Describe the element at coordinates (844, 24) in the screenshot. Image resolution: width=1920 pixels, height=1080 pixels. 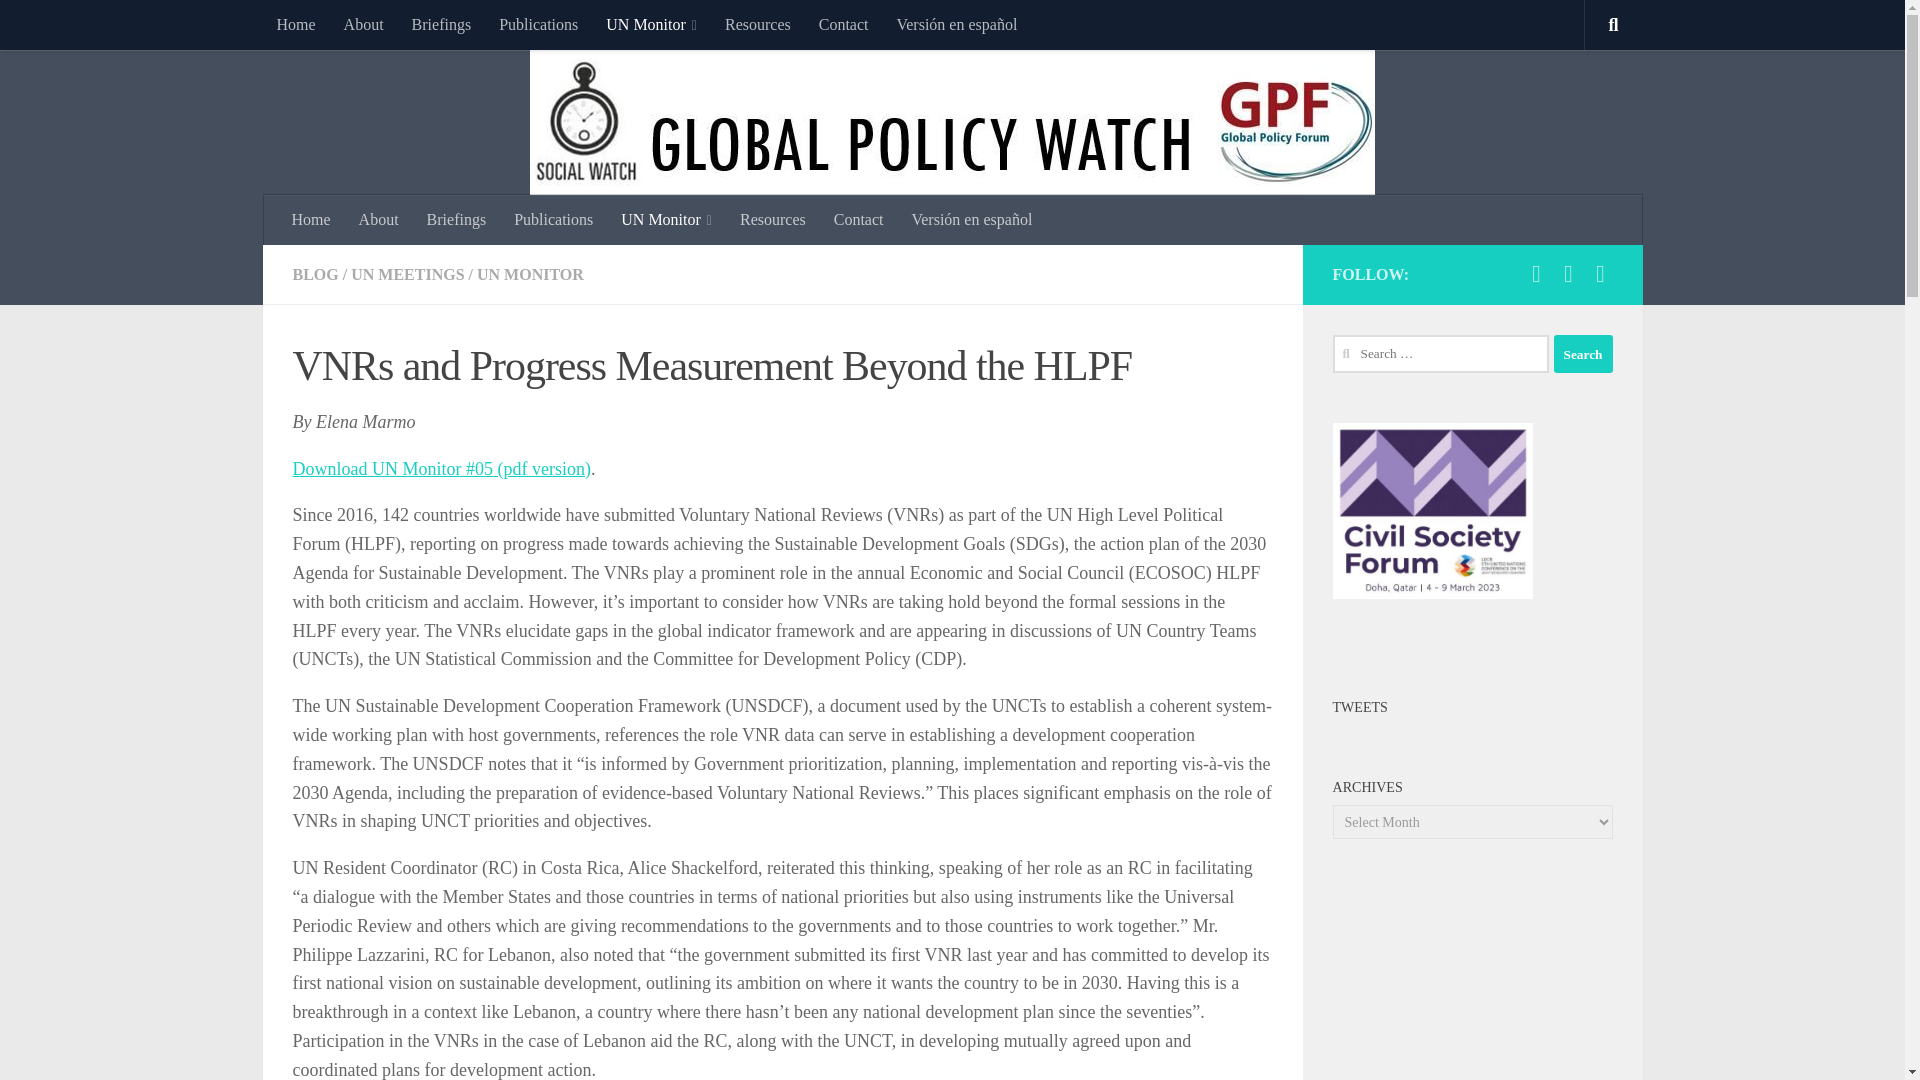
I see `Contact` at that location.